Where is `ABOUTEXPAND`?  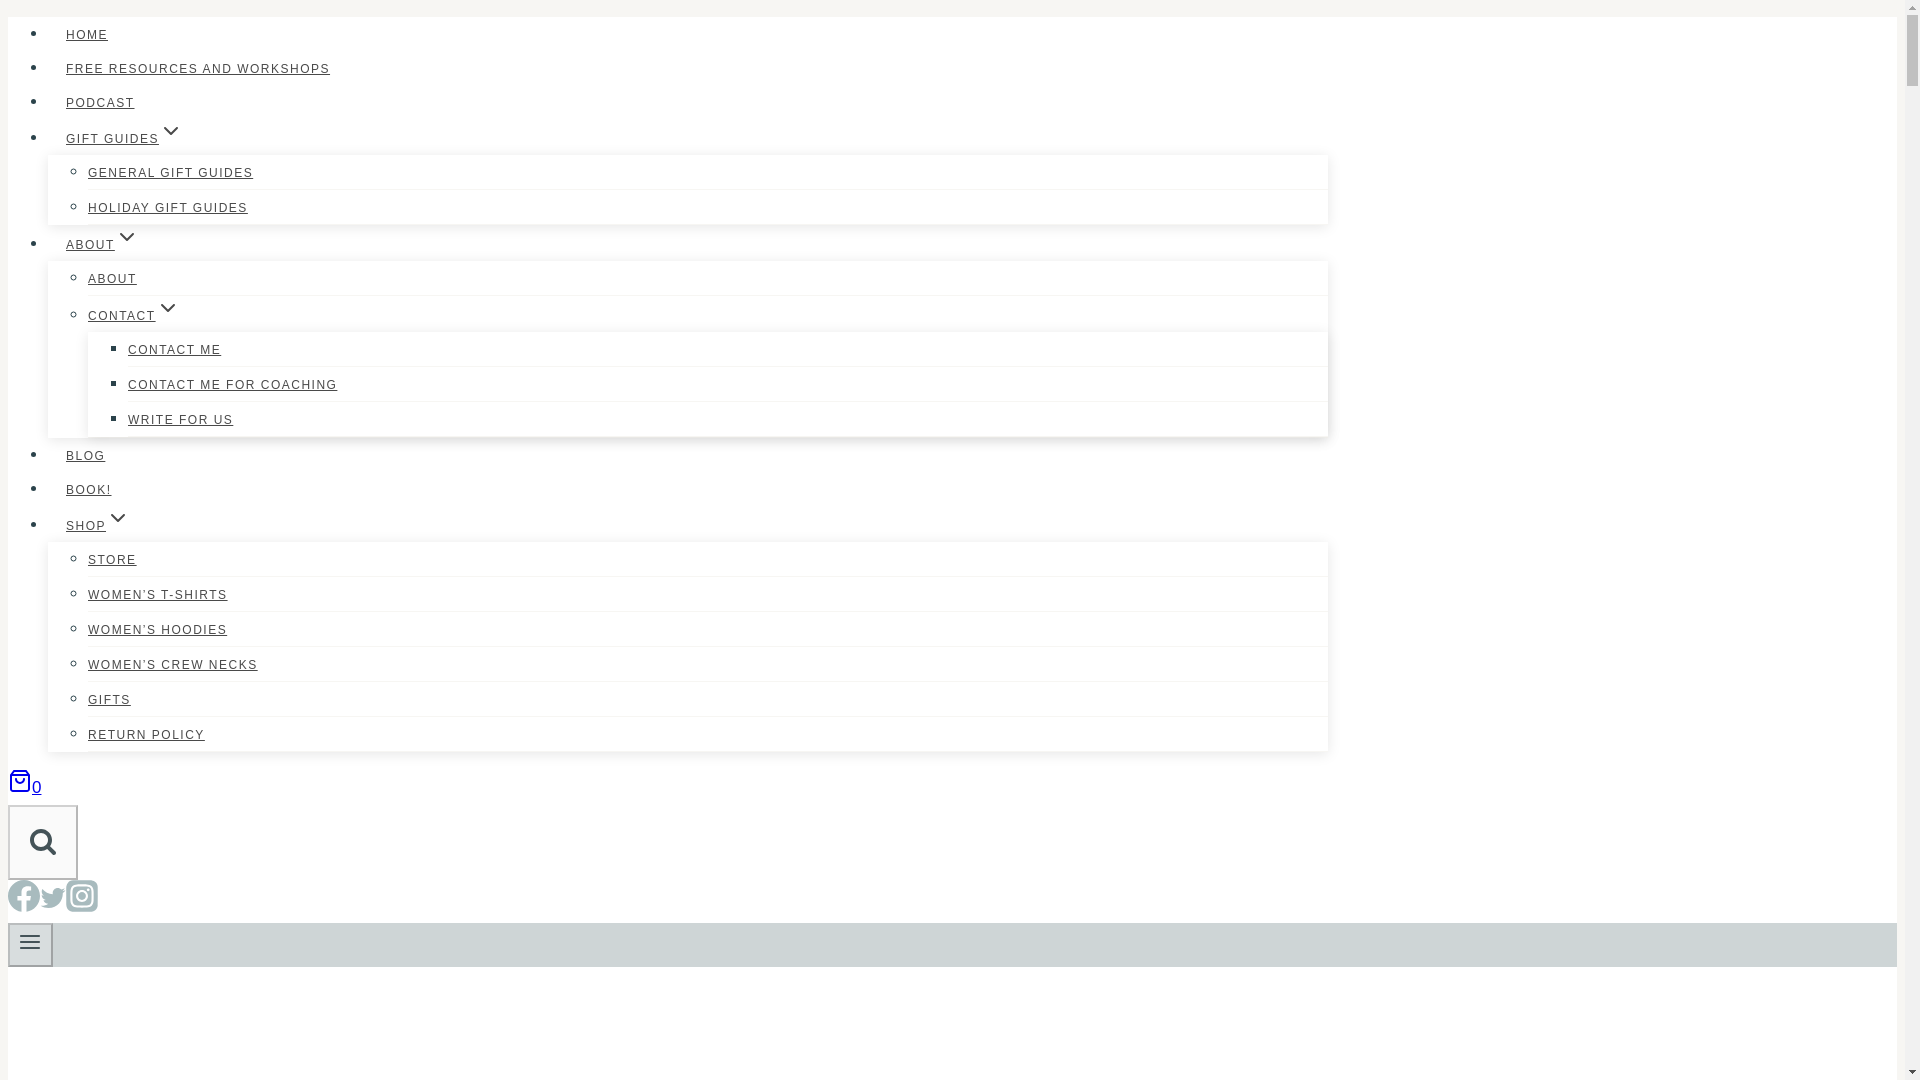
ABOUTEXPAND is located at coordinates (102, 244).